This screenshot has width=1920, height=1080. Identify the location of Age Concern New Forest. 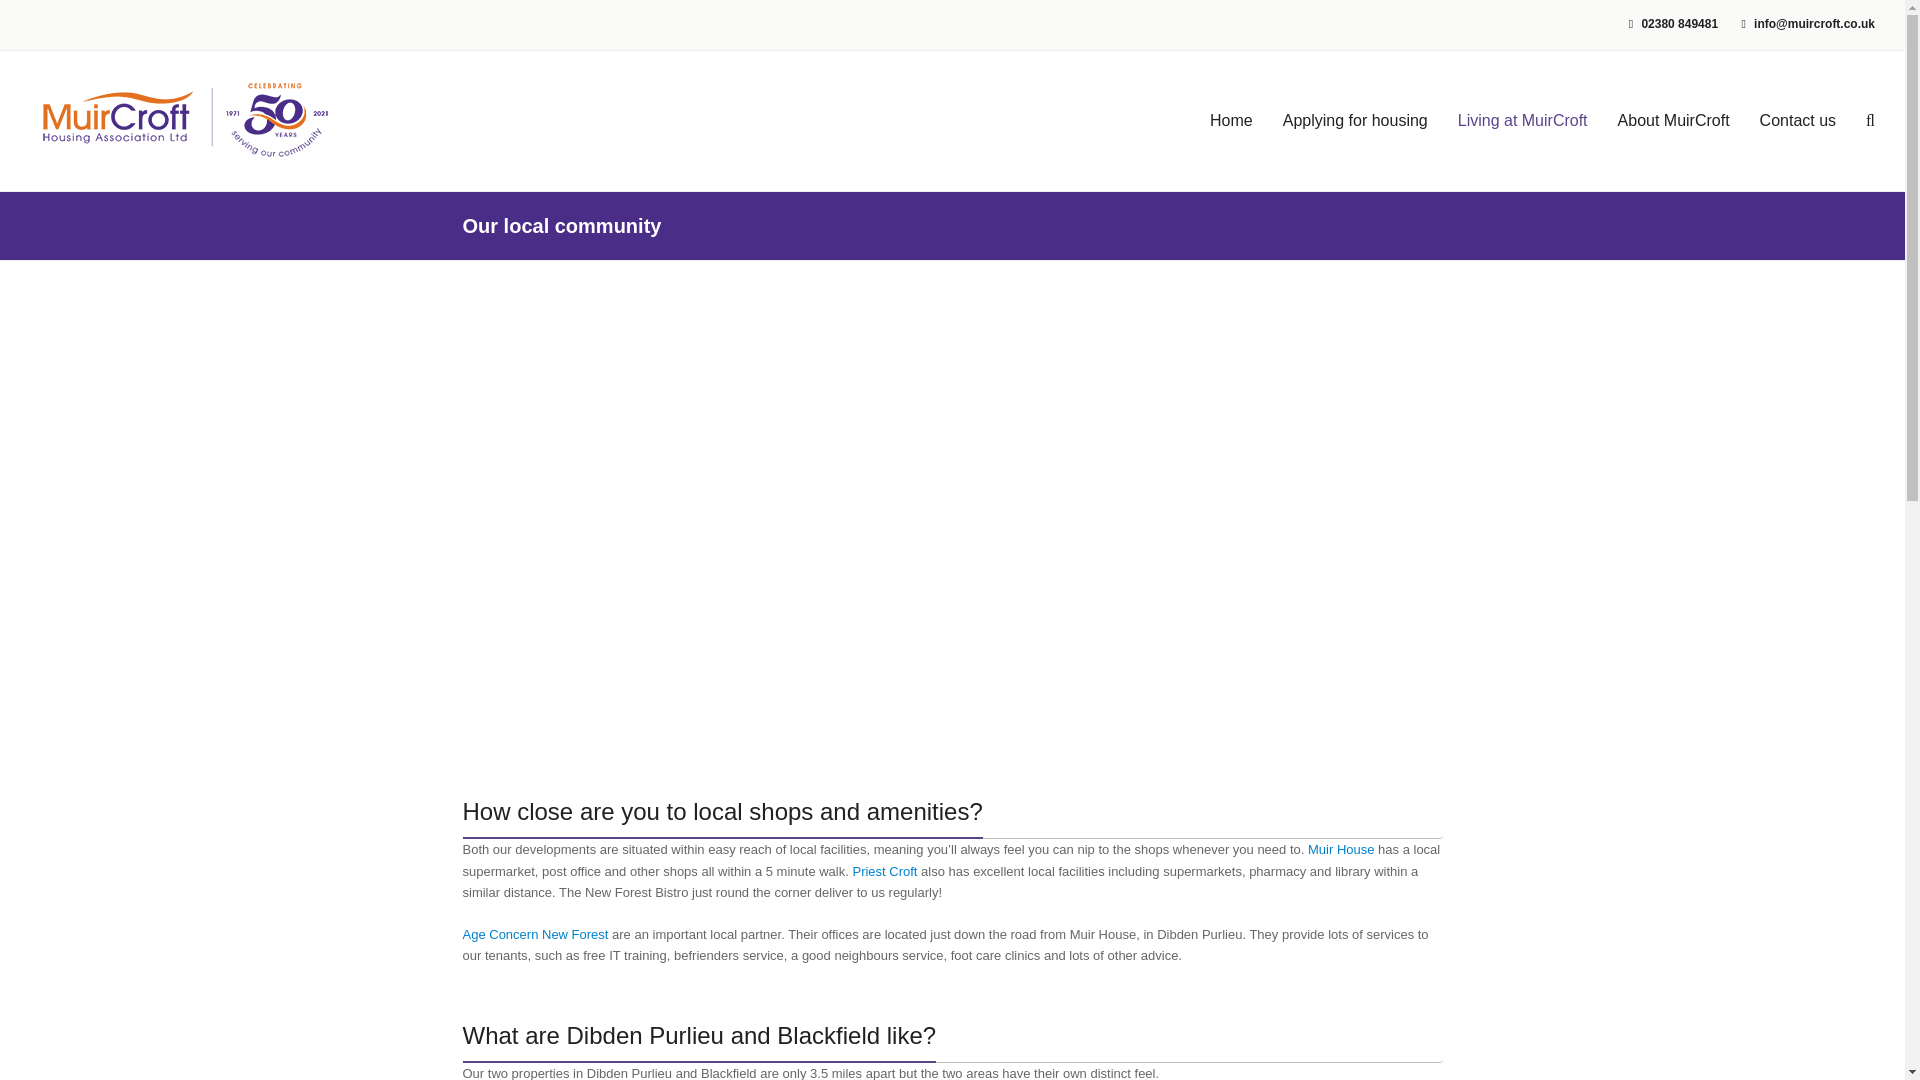
(535, 934).